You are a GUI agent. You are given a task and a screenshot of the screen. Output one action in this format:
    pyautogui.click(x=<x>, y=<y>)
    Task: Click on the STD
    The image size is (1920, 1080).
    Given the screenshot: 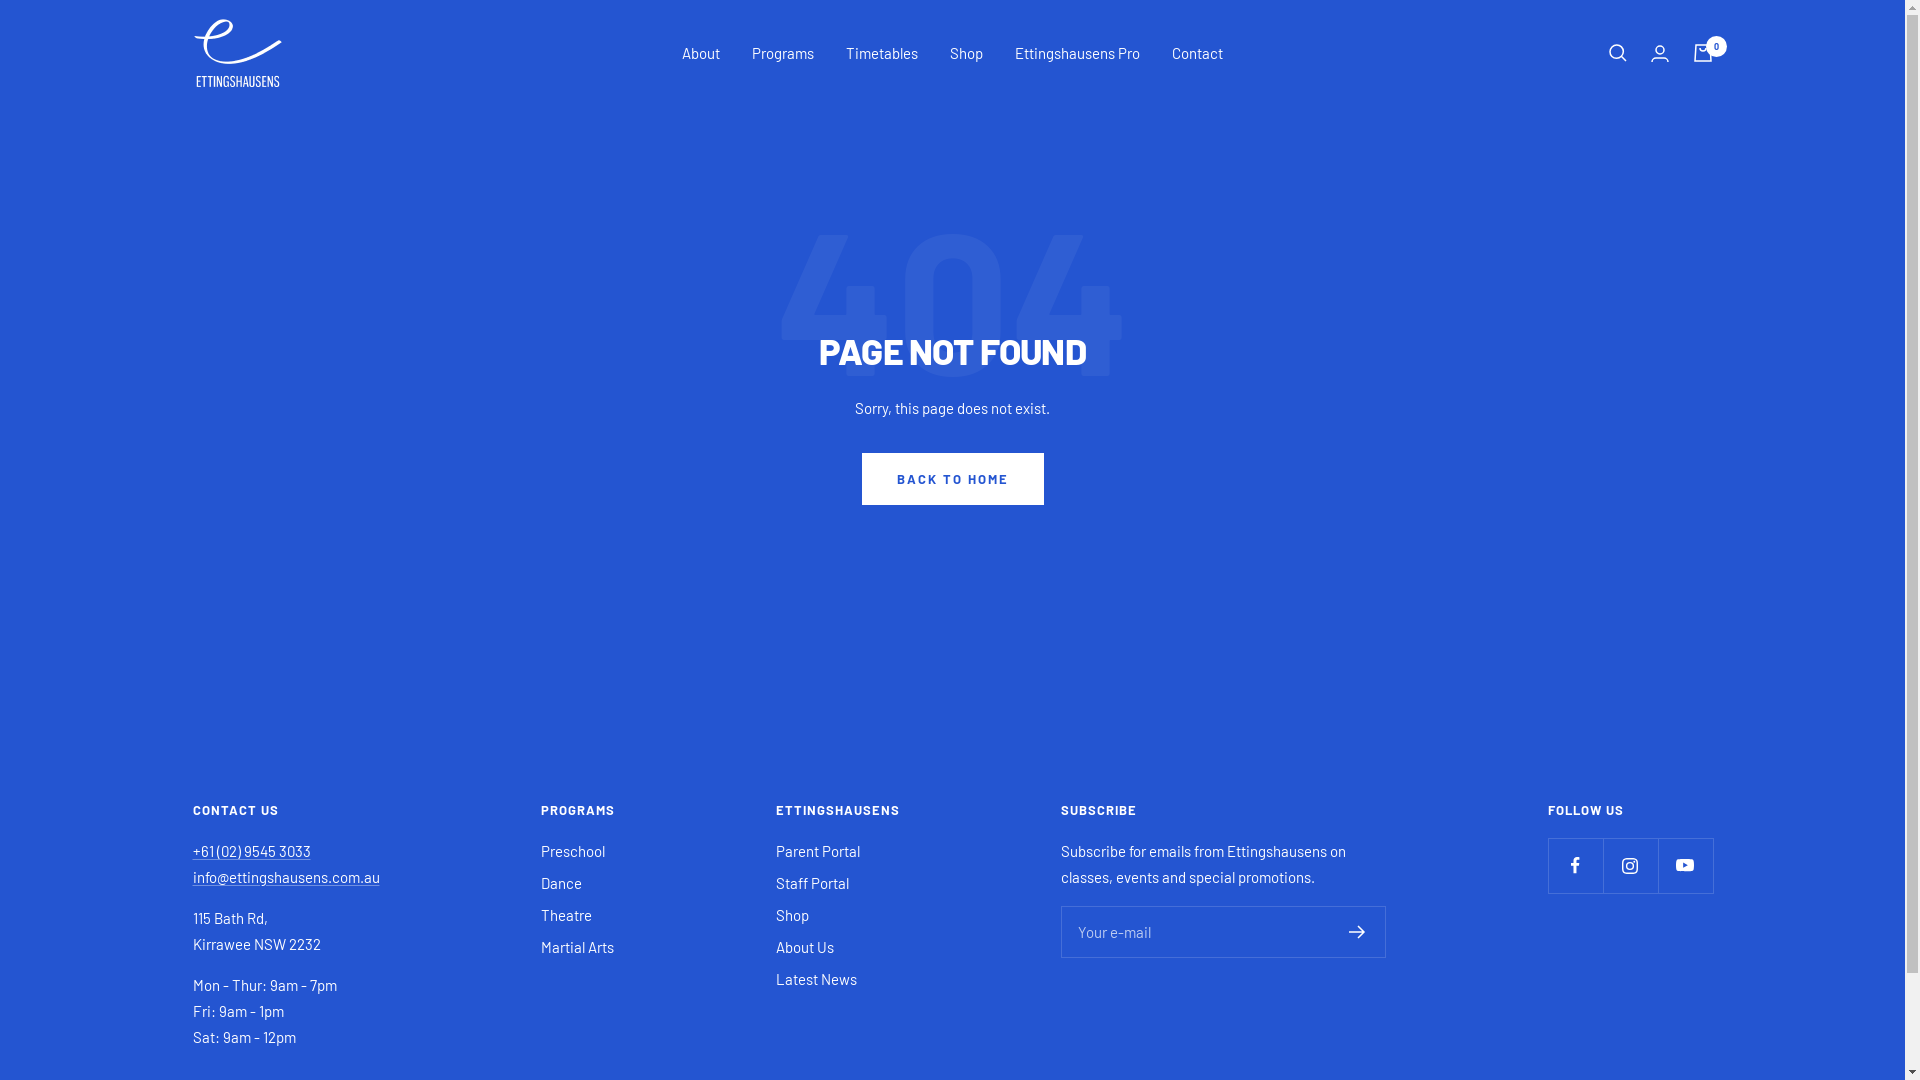 What is the action you would take?
    pyautogui.click(x=230, y=583)
    